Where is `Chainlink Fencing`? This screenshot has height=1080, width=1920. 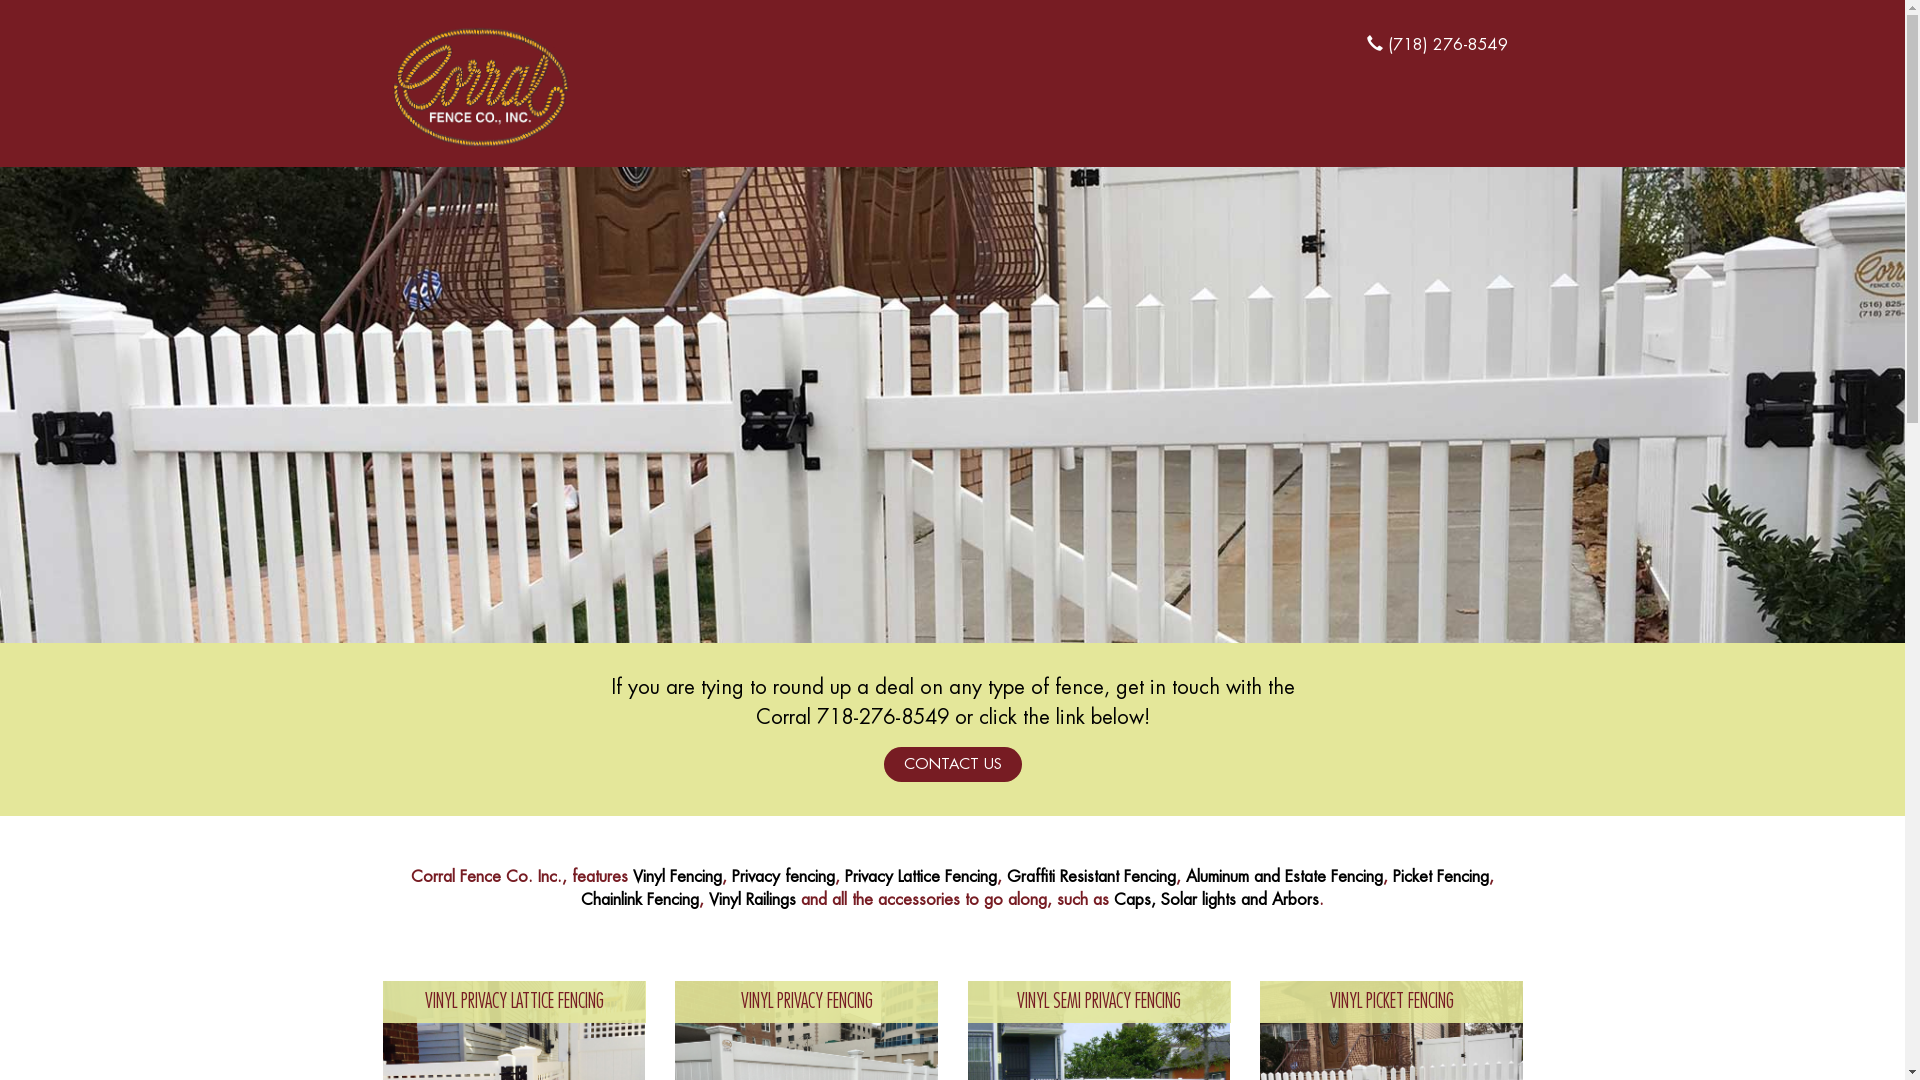
Chainlink Fencing is located at coordinates (640, 900).